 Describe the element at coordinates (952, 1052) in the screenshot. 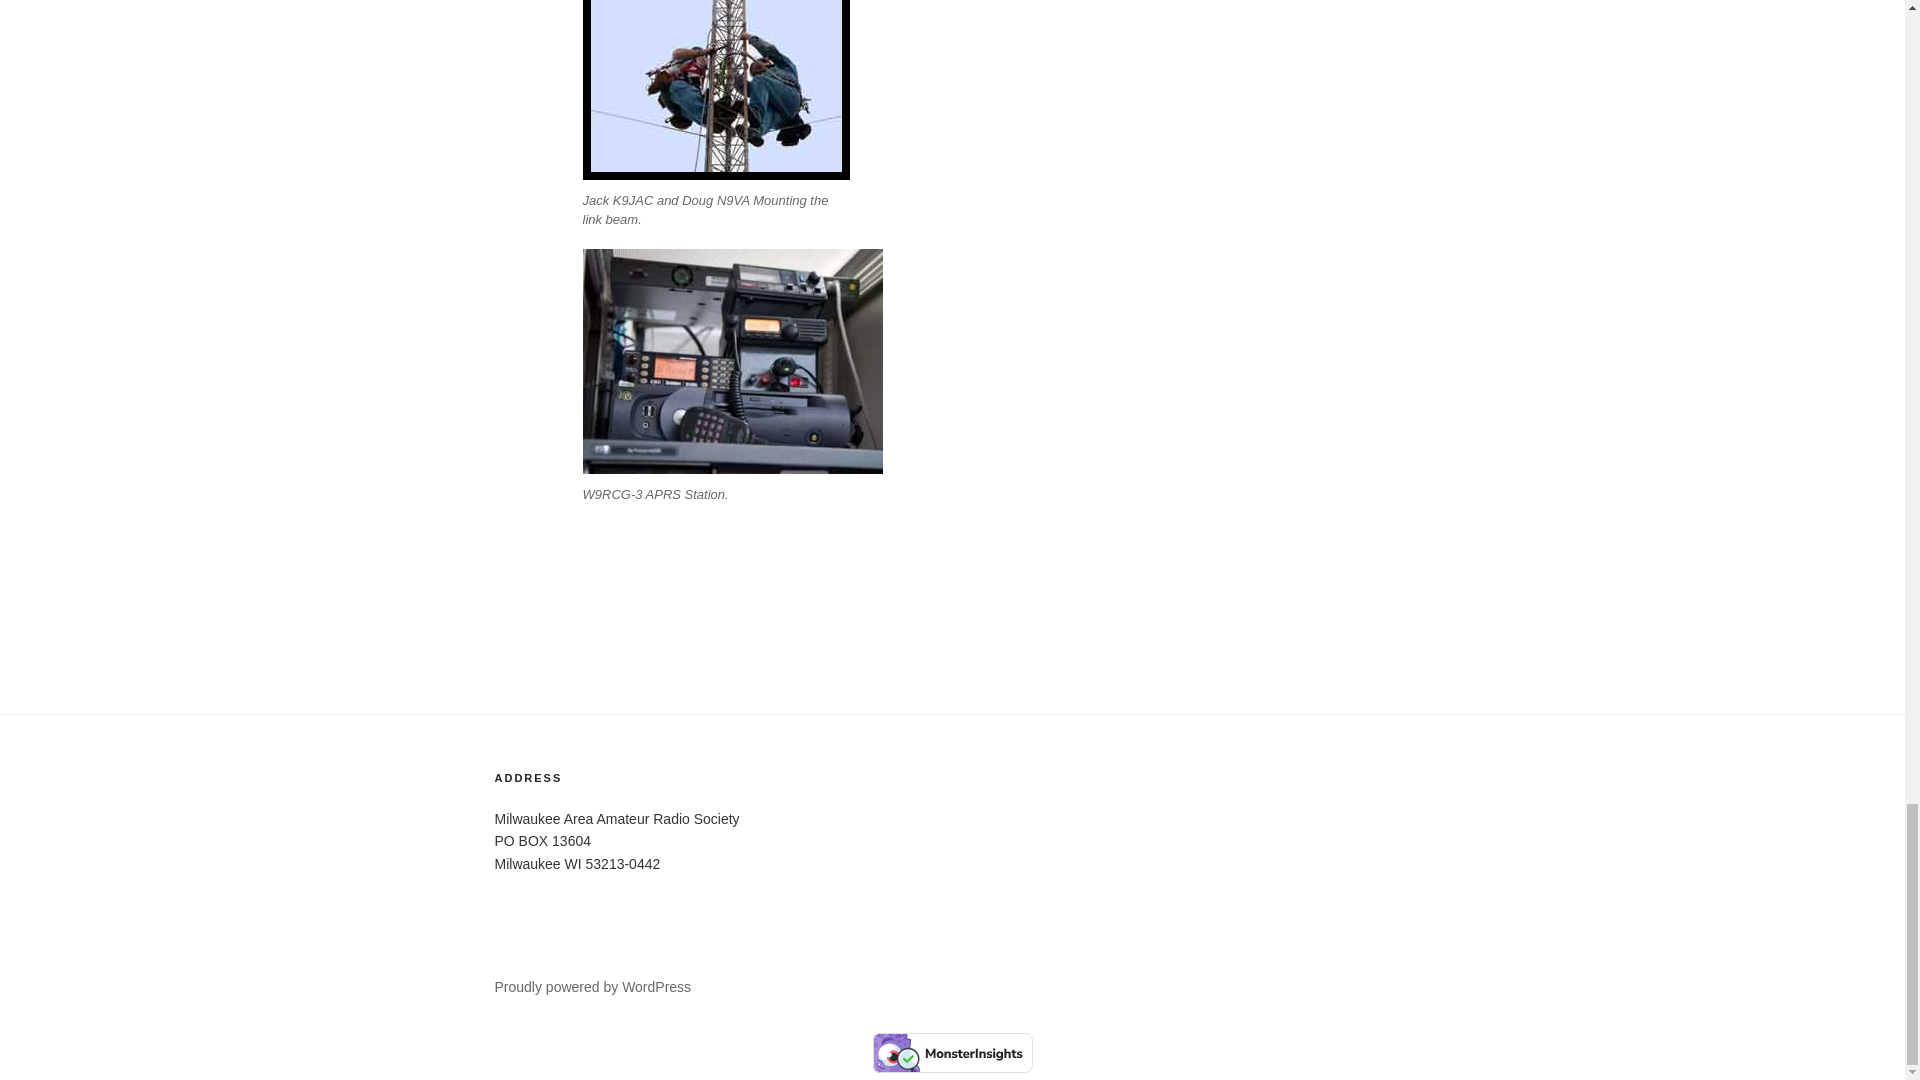

I see `Verified by MonsterInsights` at that location.